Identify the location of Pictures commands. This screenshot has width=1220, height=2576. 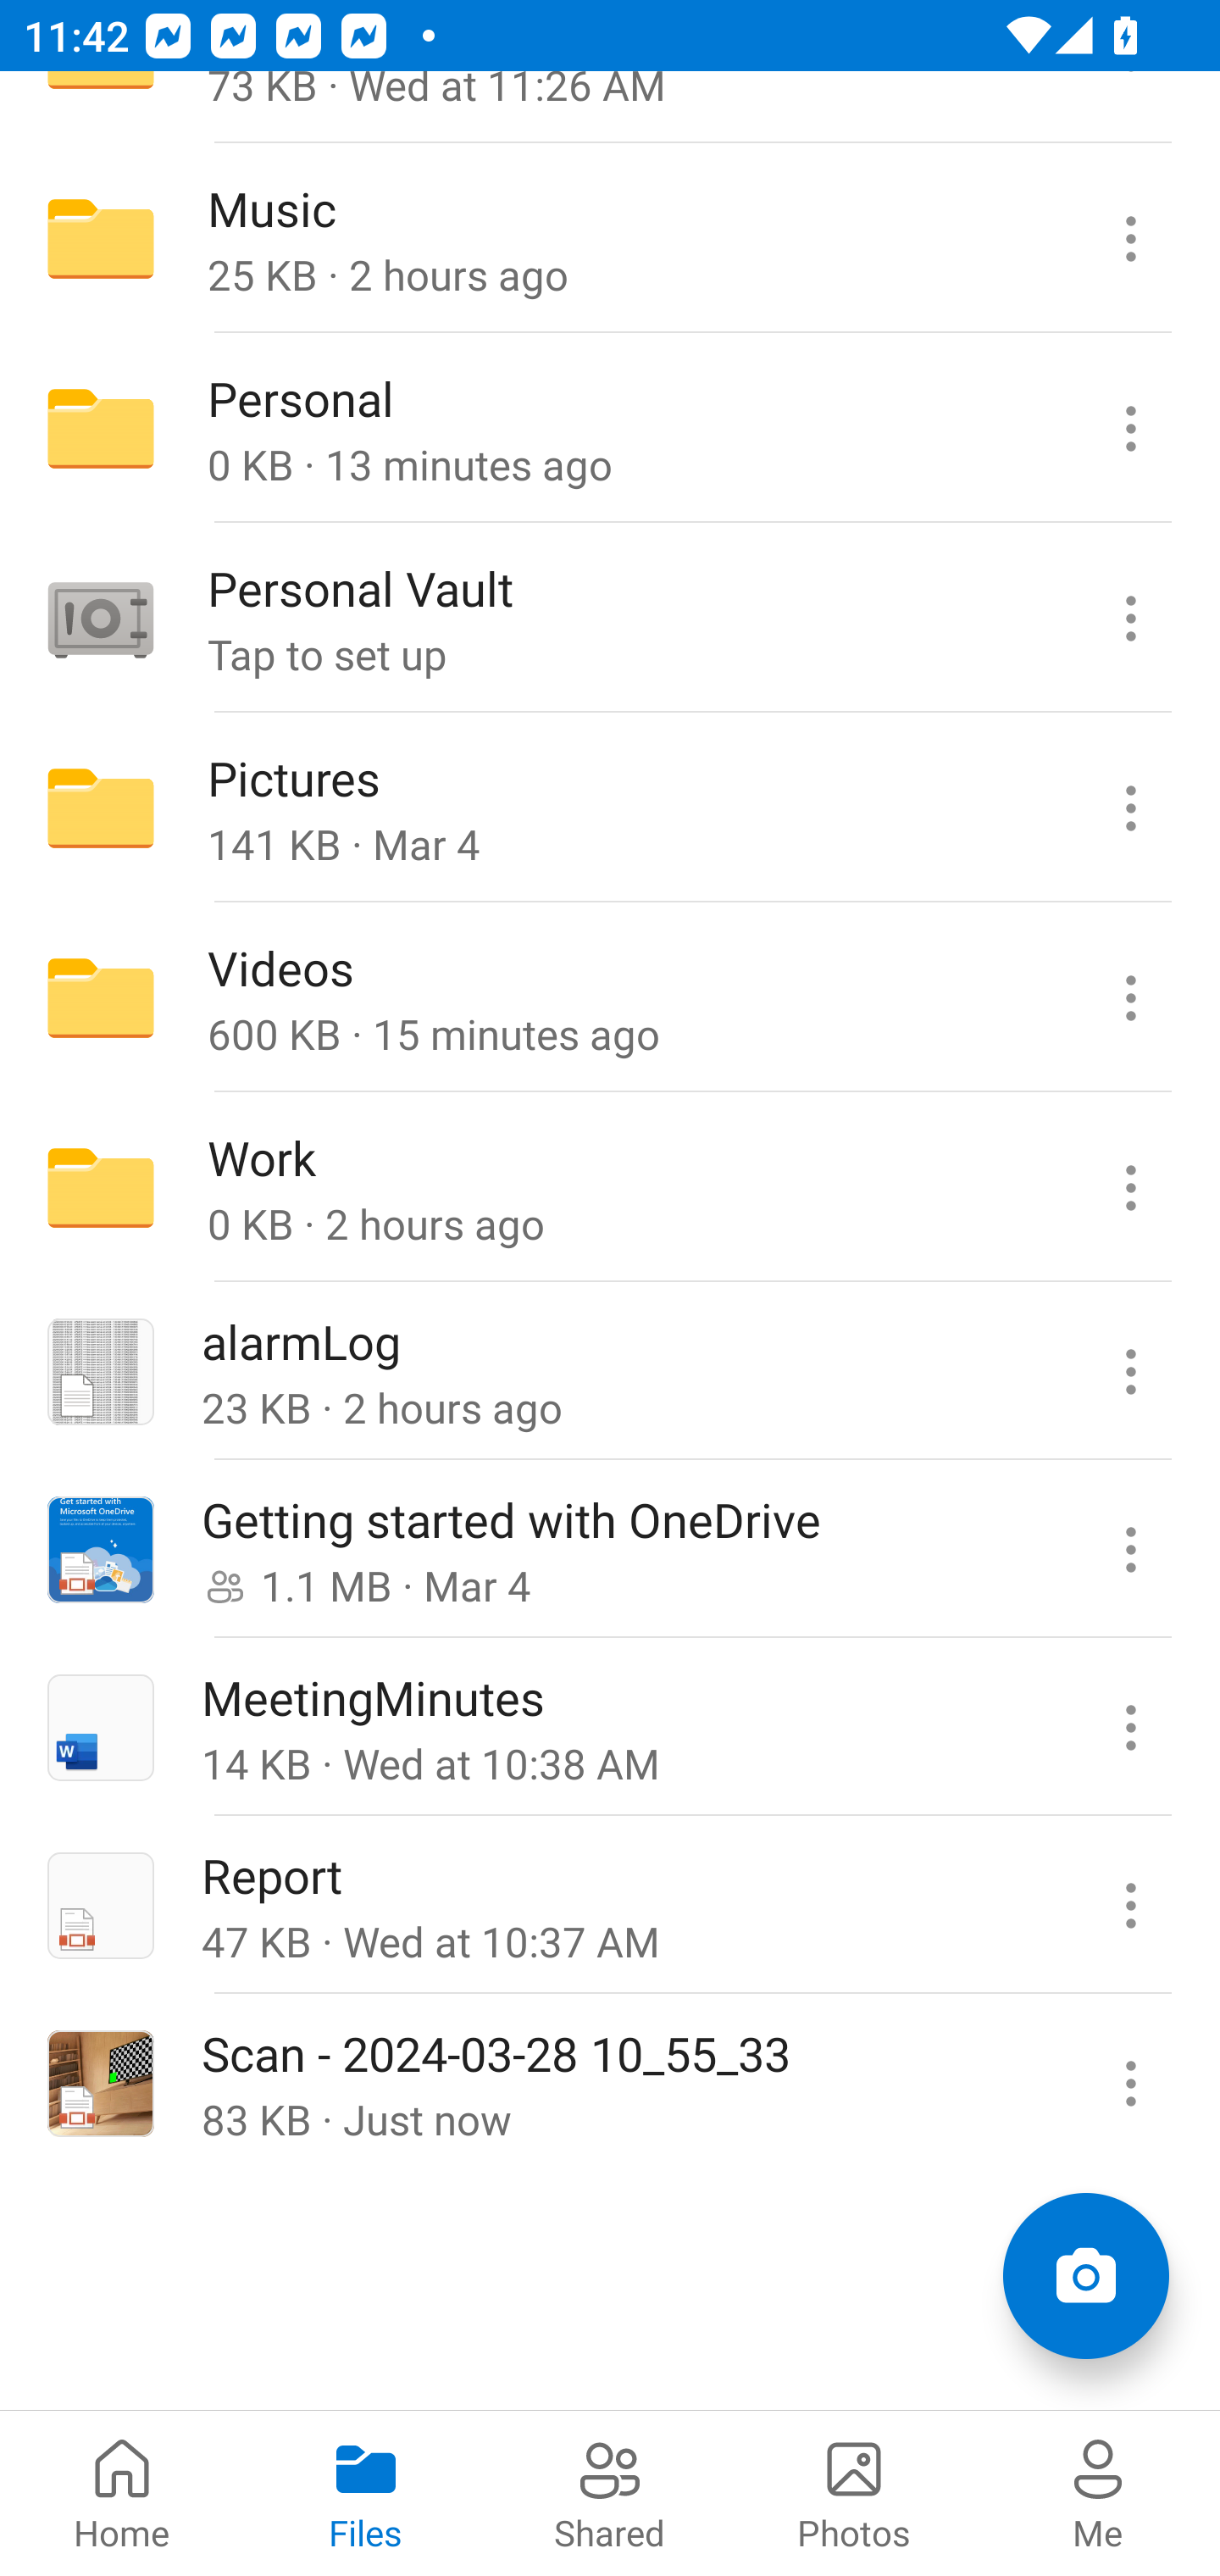
(1130, 808).